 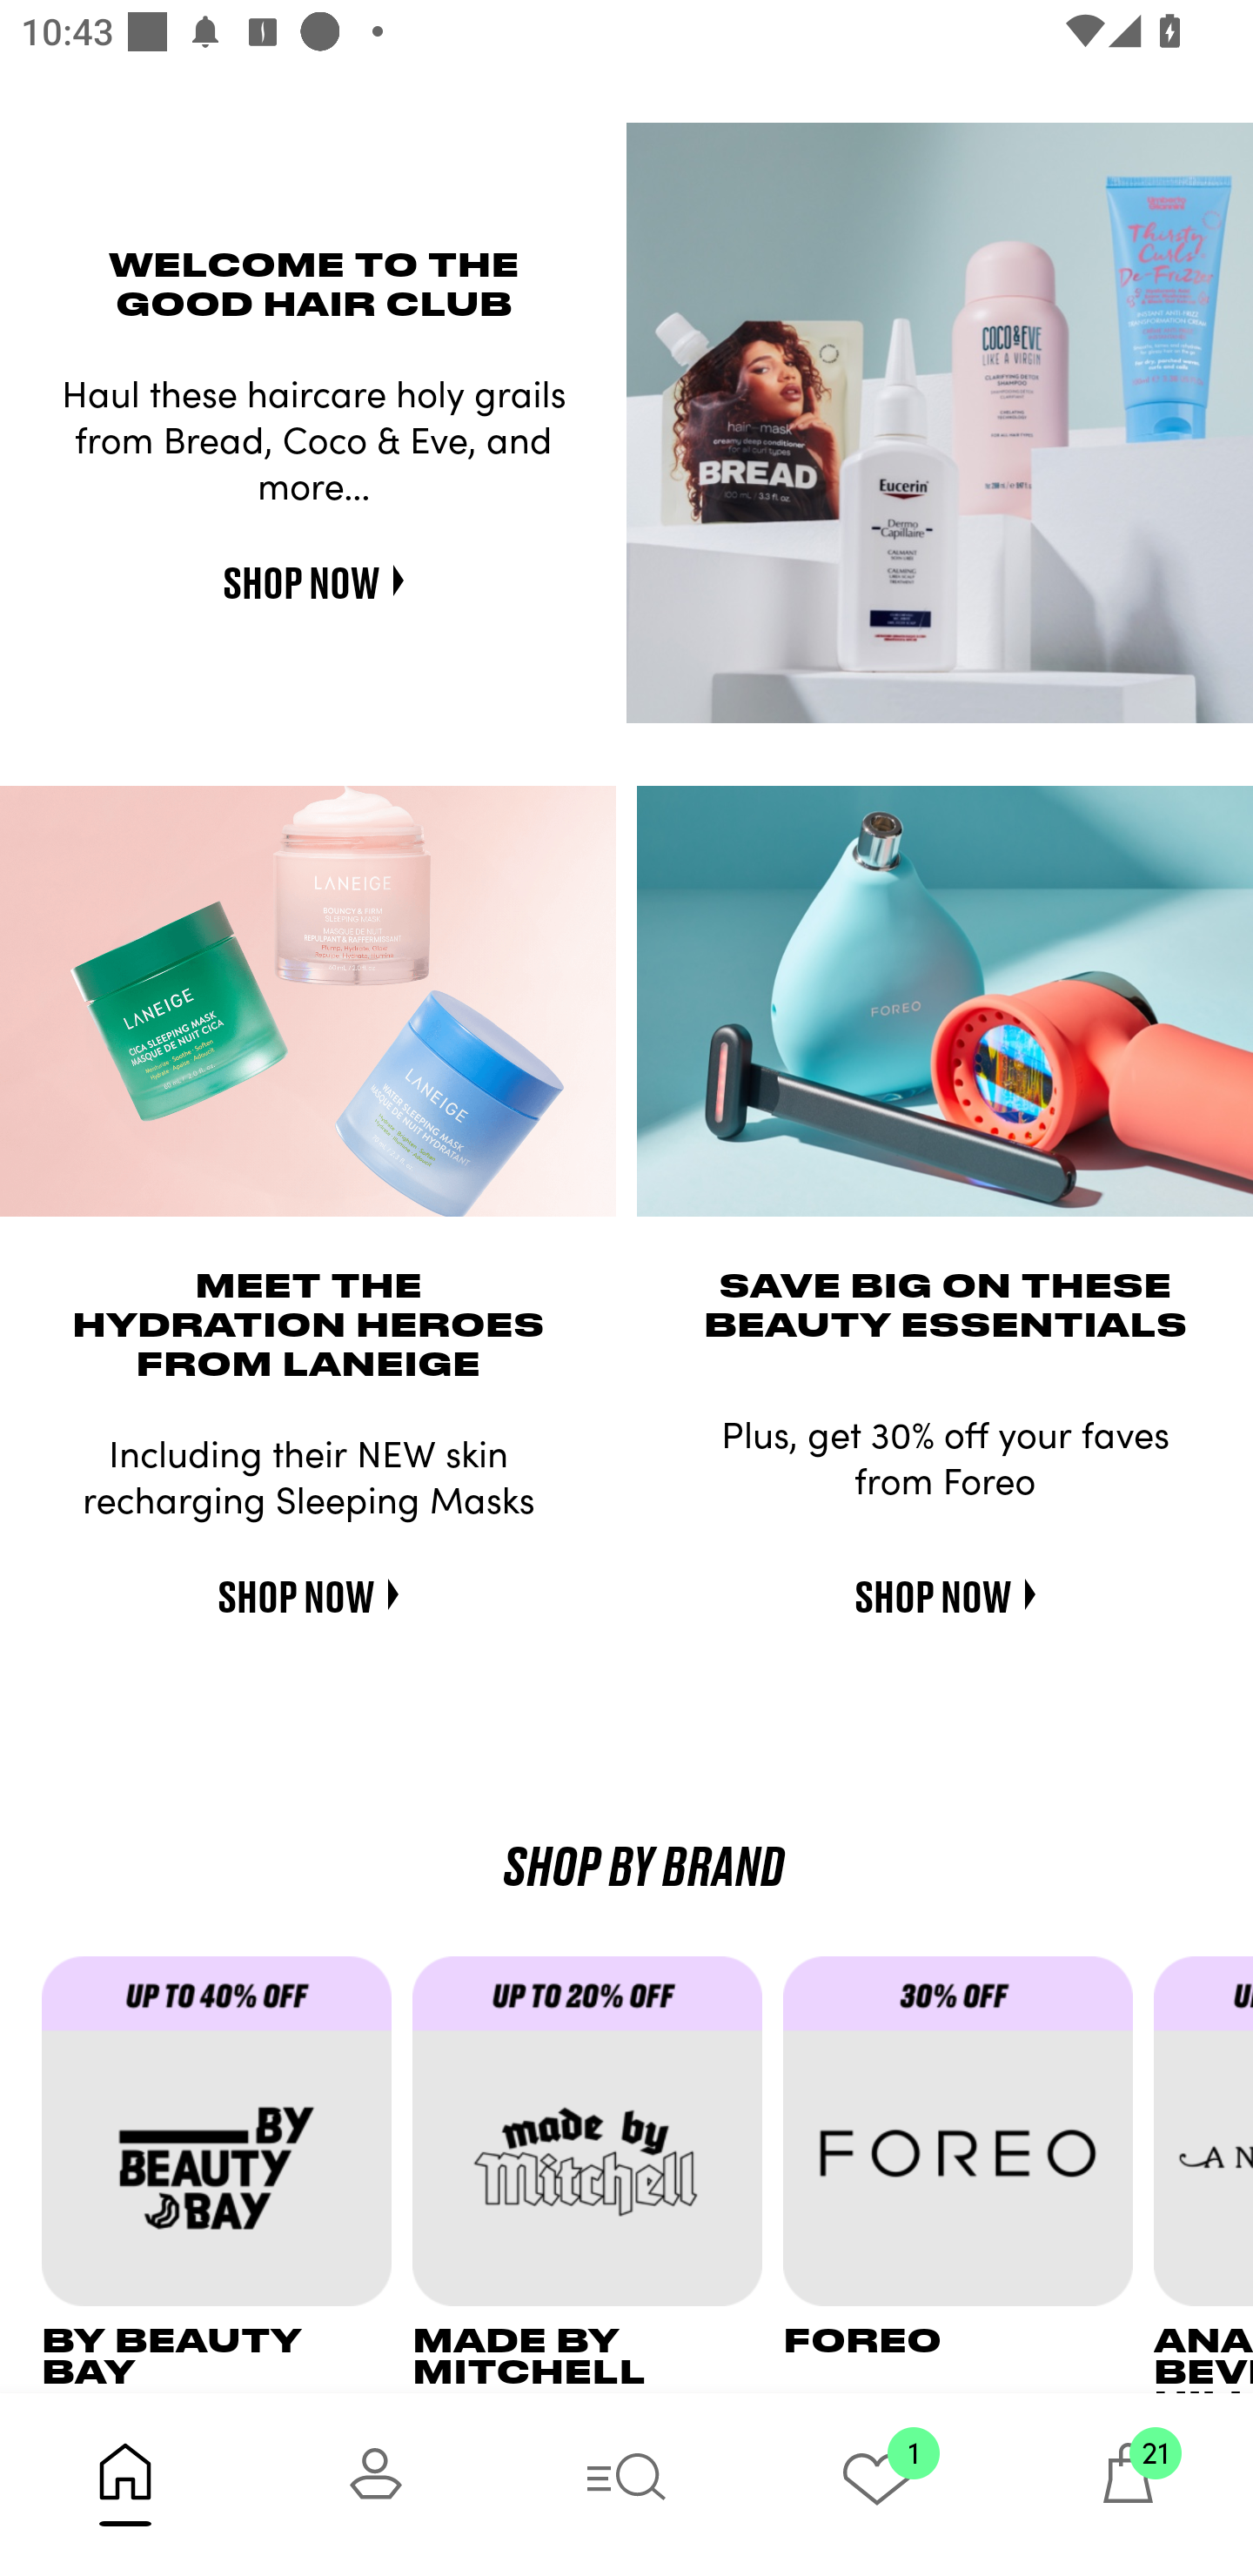 I want to click on FOREO, so click(x=968, y=2174).